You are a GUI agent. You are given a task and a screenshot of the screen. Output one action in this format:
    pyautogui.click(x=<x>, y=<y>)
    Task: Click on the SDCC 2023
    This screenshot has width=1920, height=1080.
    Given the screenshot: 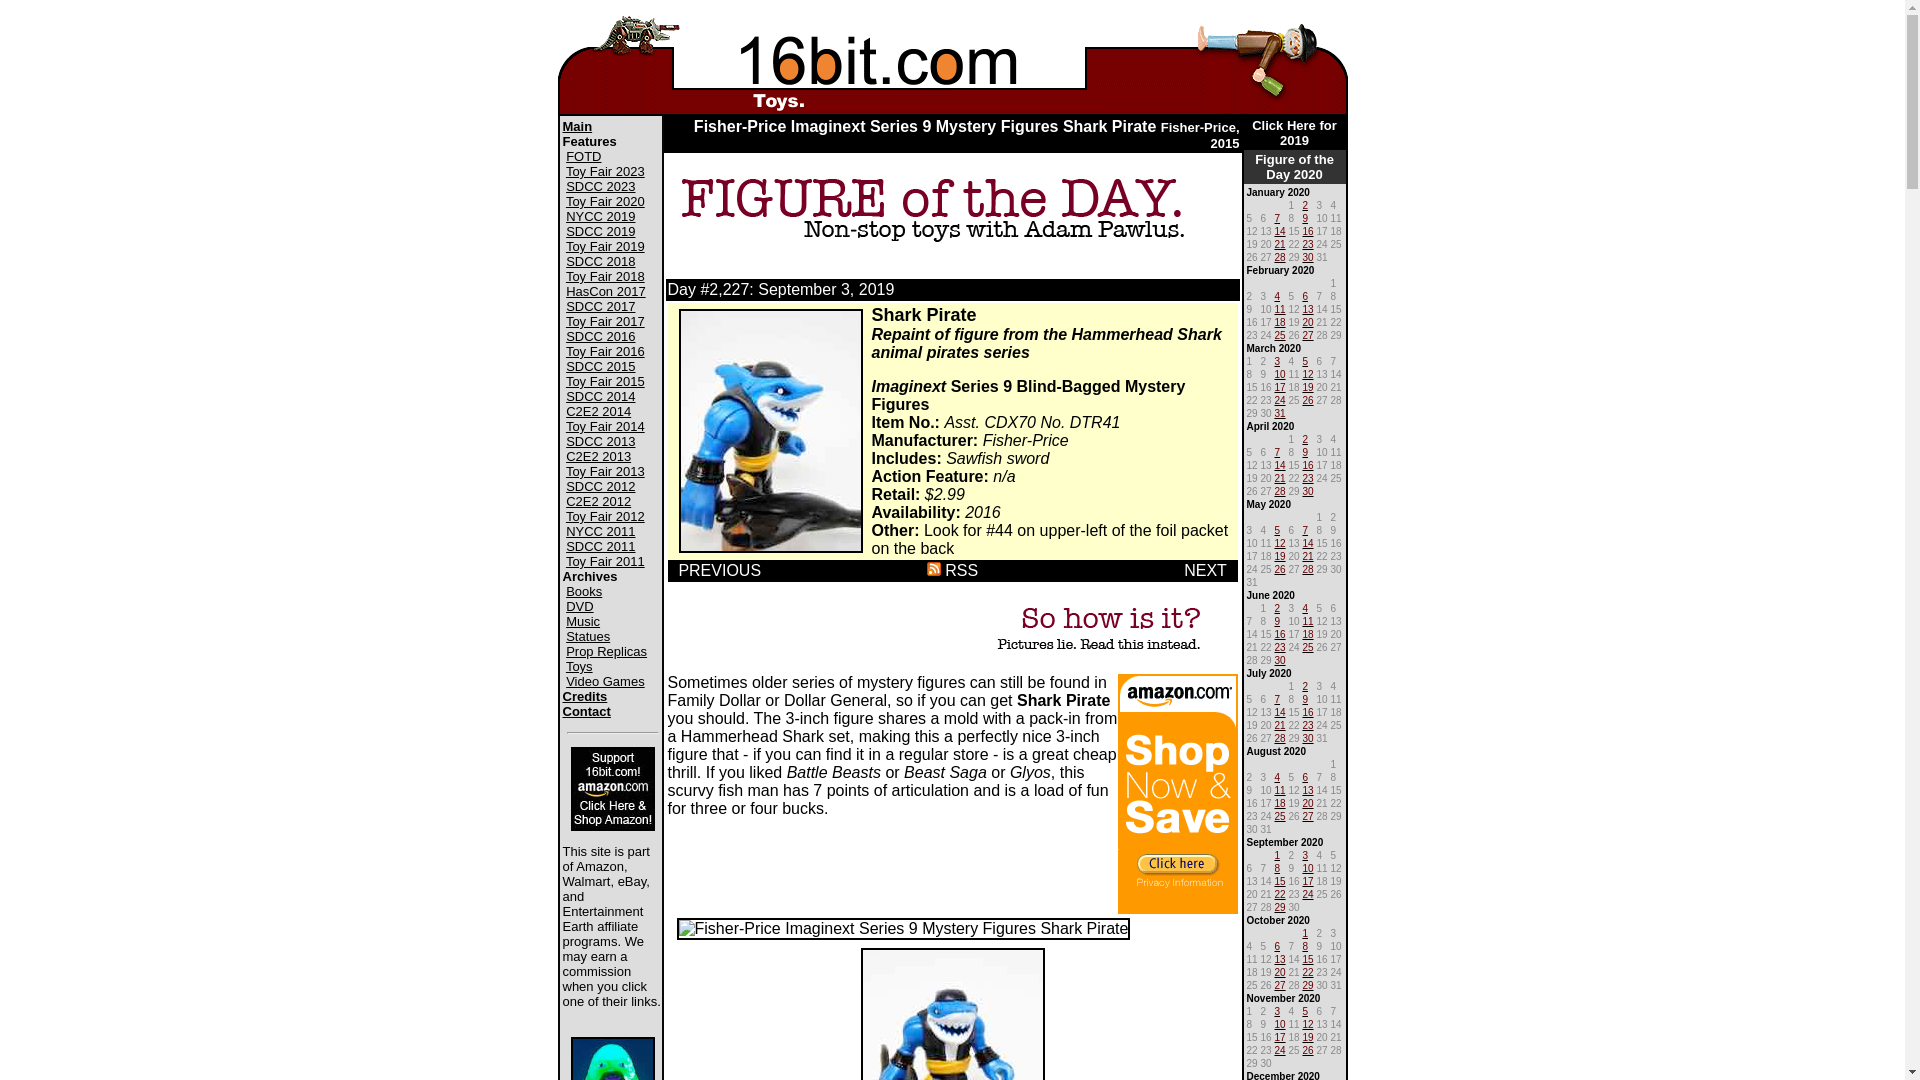 What is the action you would take?
    pyautogui.click(x=600, y=186)
    